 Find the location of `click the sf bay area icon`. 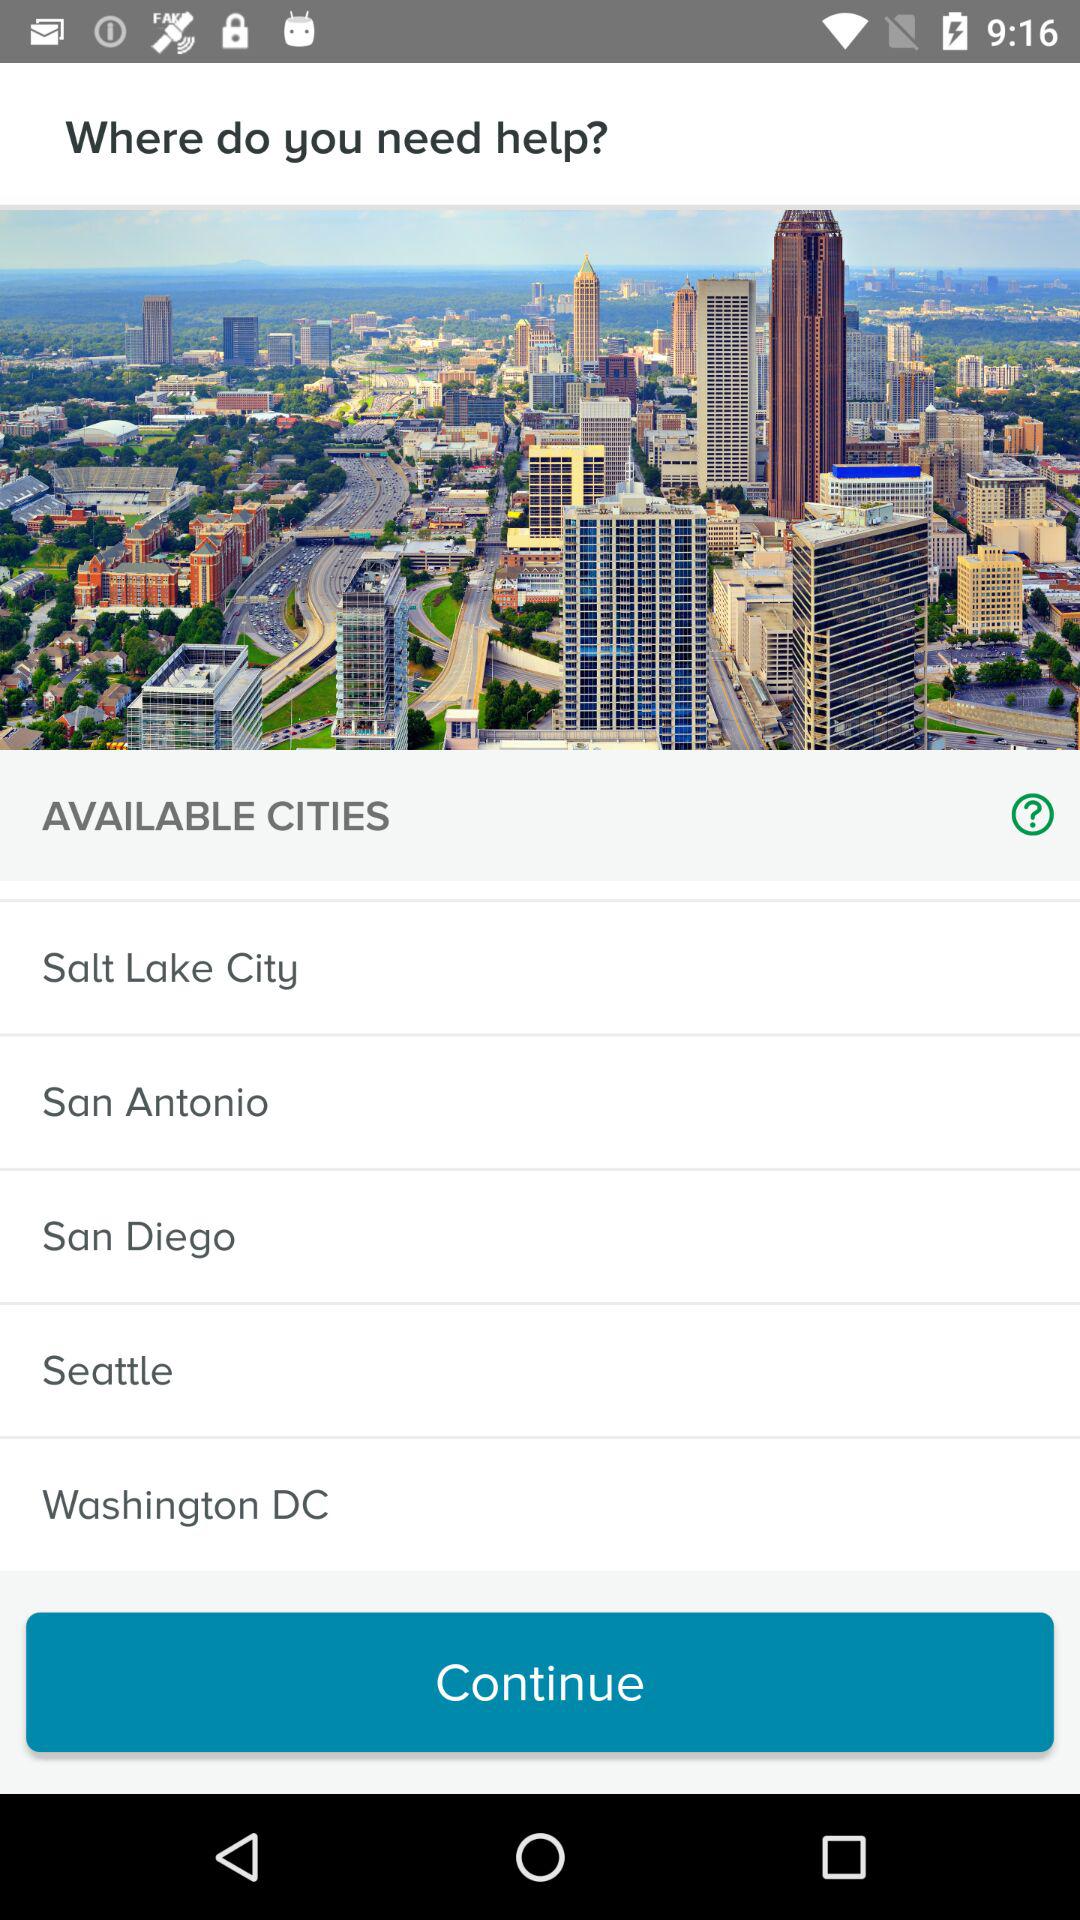

click the sf bay area icon is located at coordinates (158, 890).